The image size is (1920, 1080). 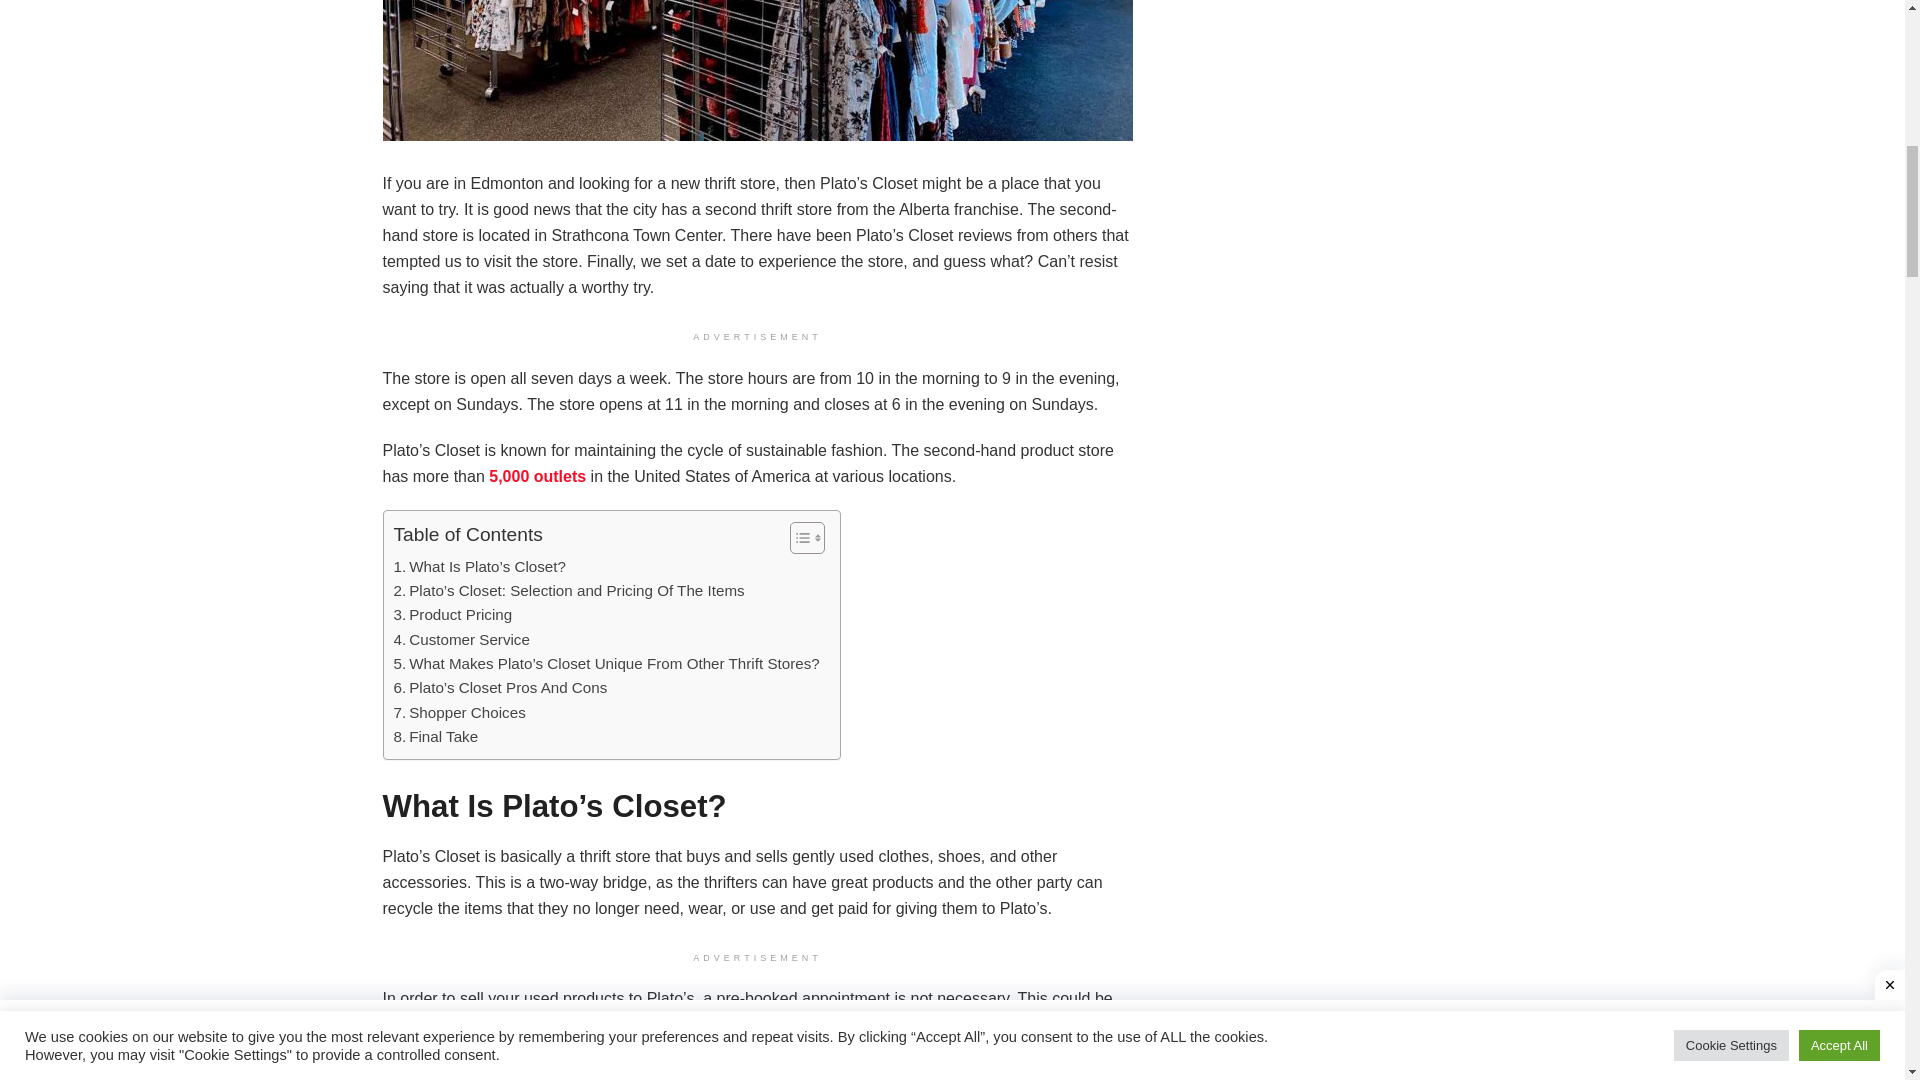 What do you see at coordinates (461, 640) in the screenshot?
I see `Customer Service` at bounding box center [461, 640].